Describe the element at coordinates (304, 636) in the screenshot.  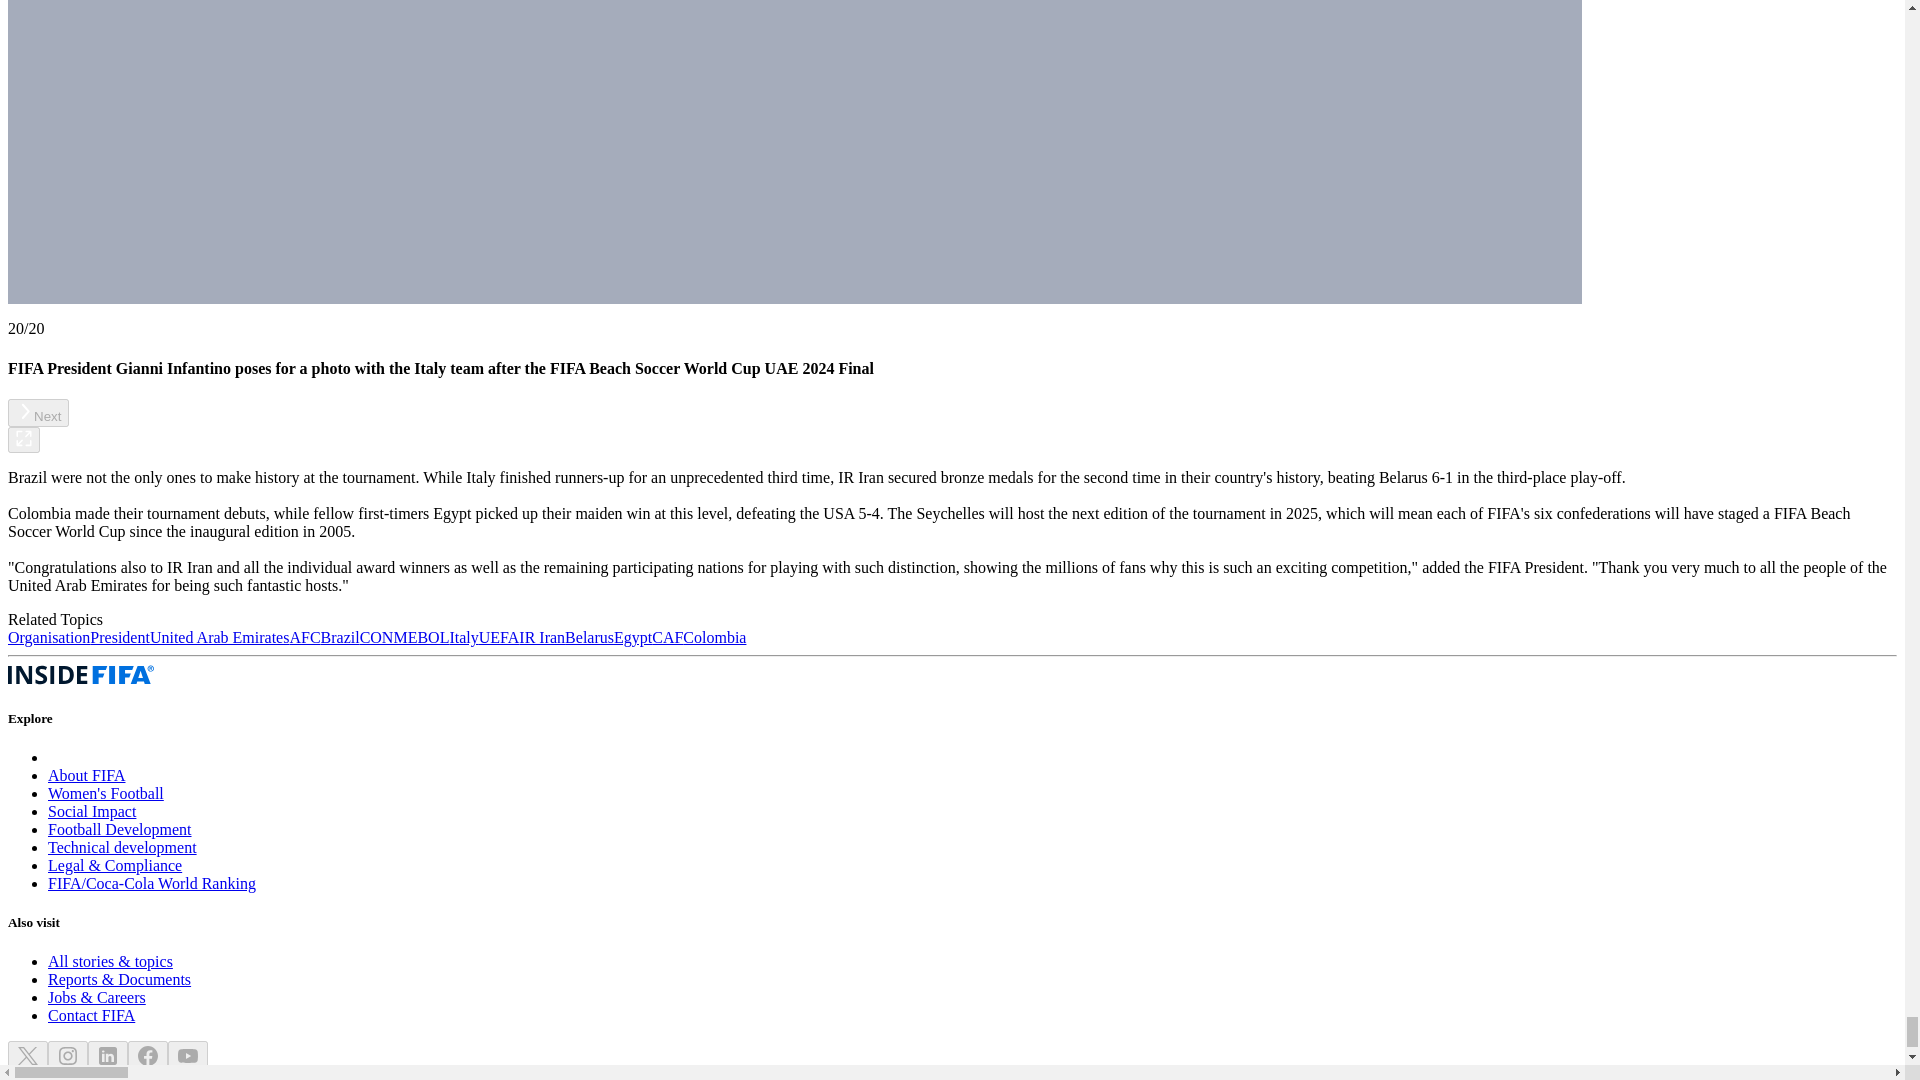
I see `AFC` at that location.